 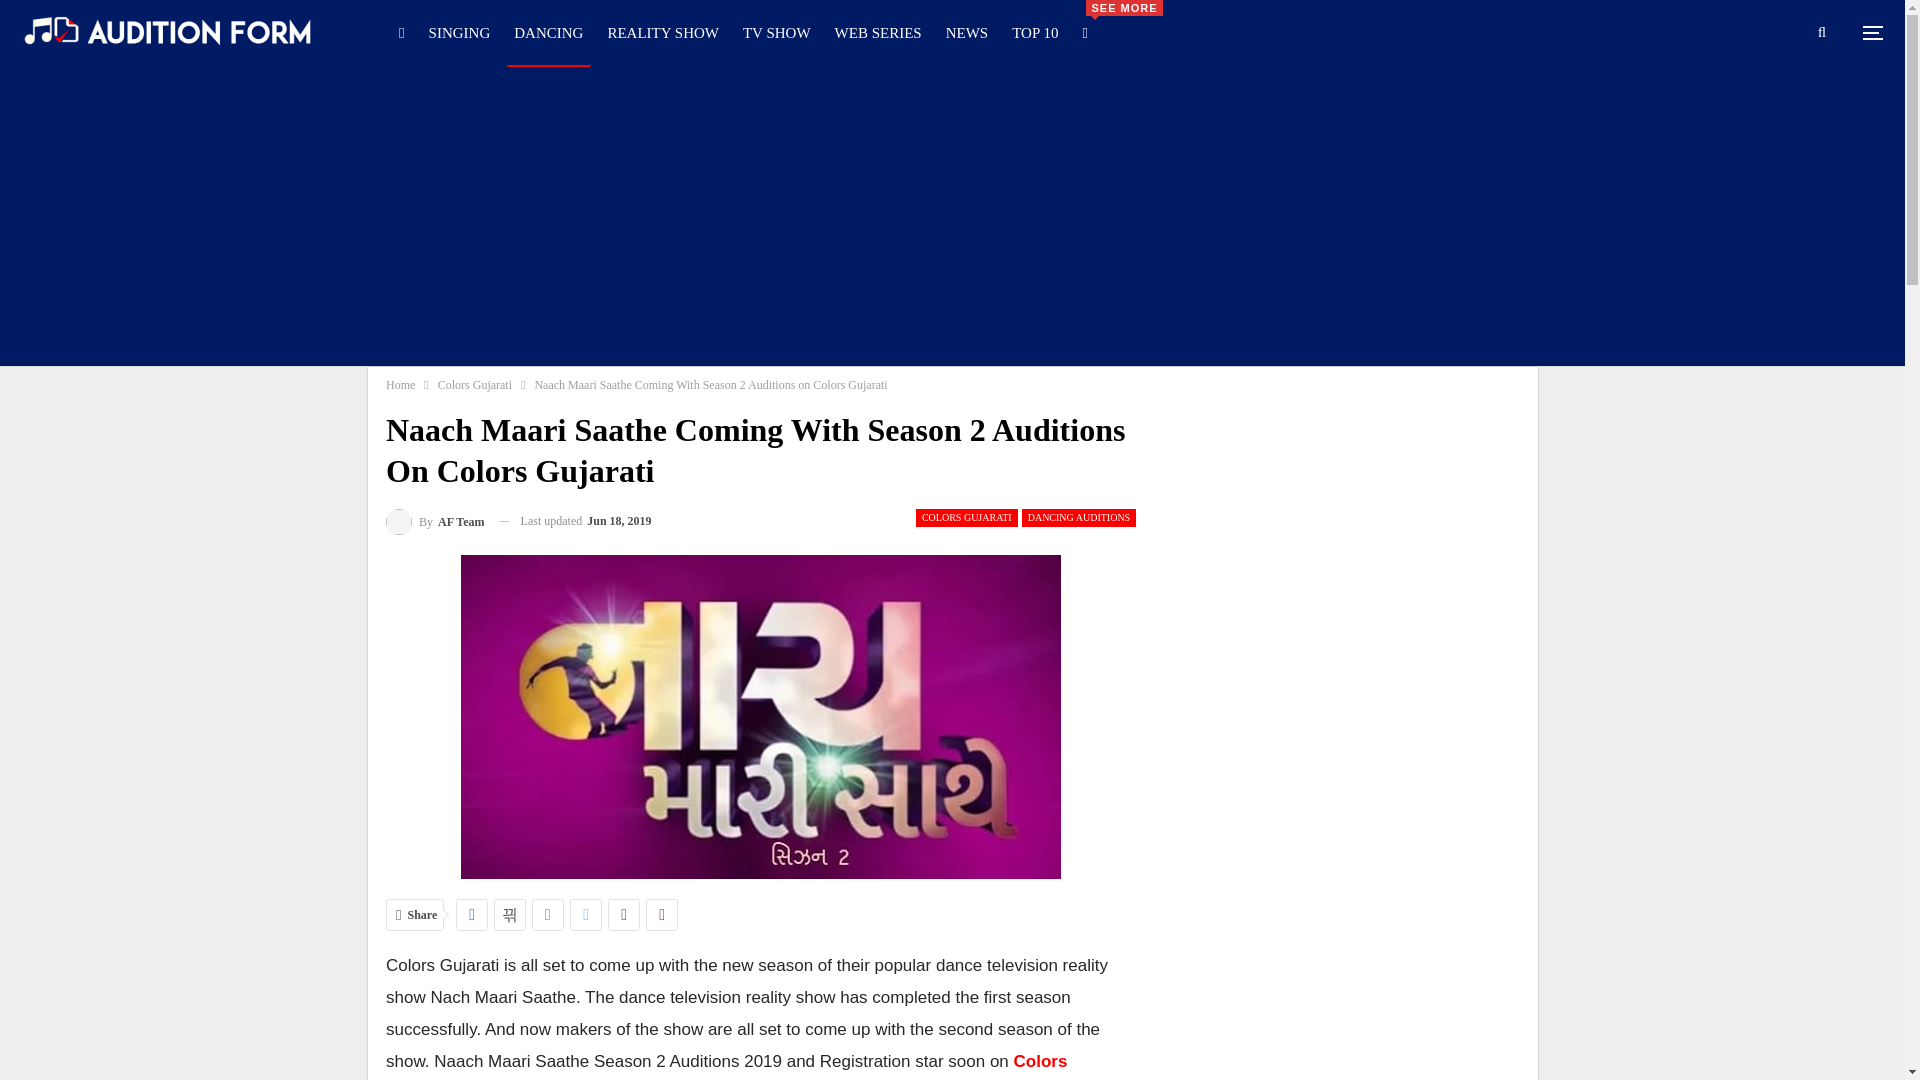 What do you see at coordinates (548, 32) in the screenshot?
I see `DANCING` at bounding box center [548, 32].